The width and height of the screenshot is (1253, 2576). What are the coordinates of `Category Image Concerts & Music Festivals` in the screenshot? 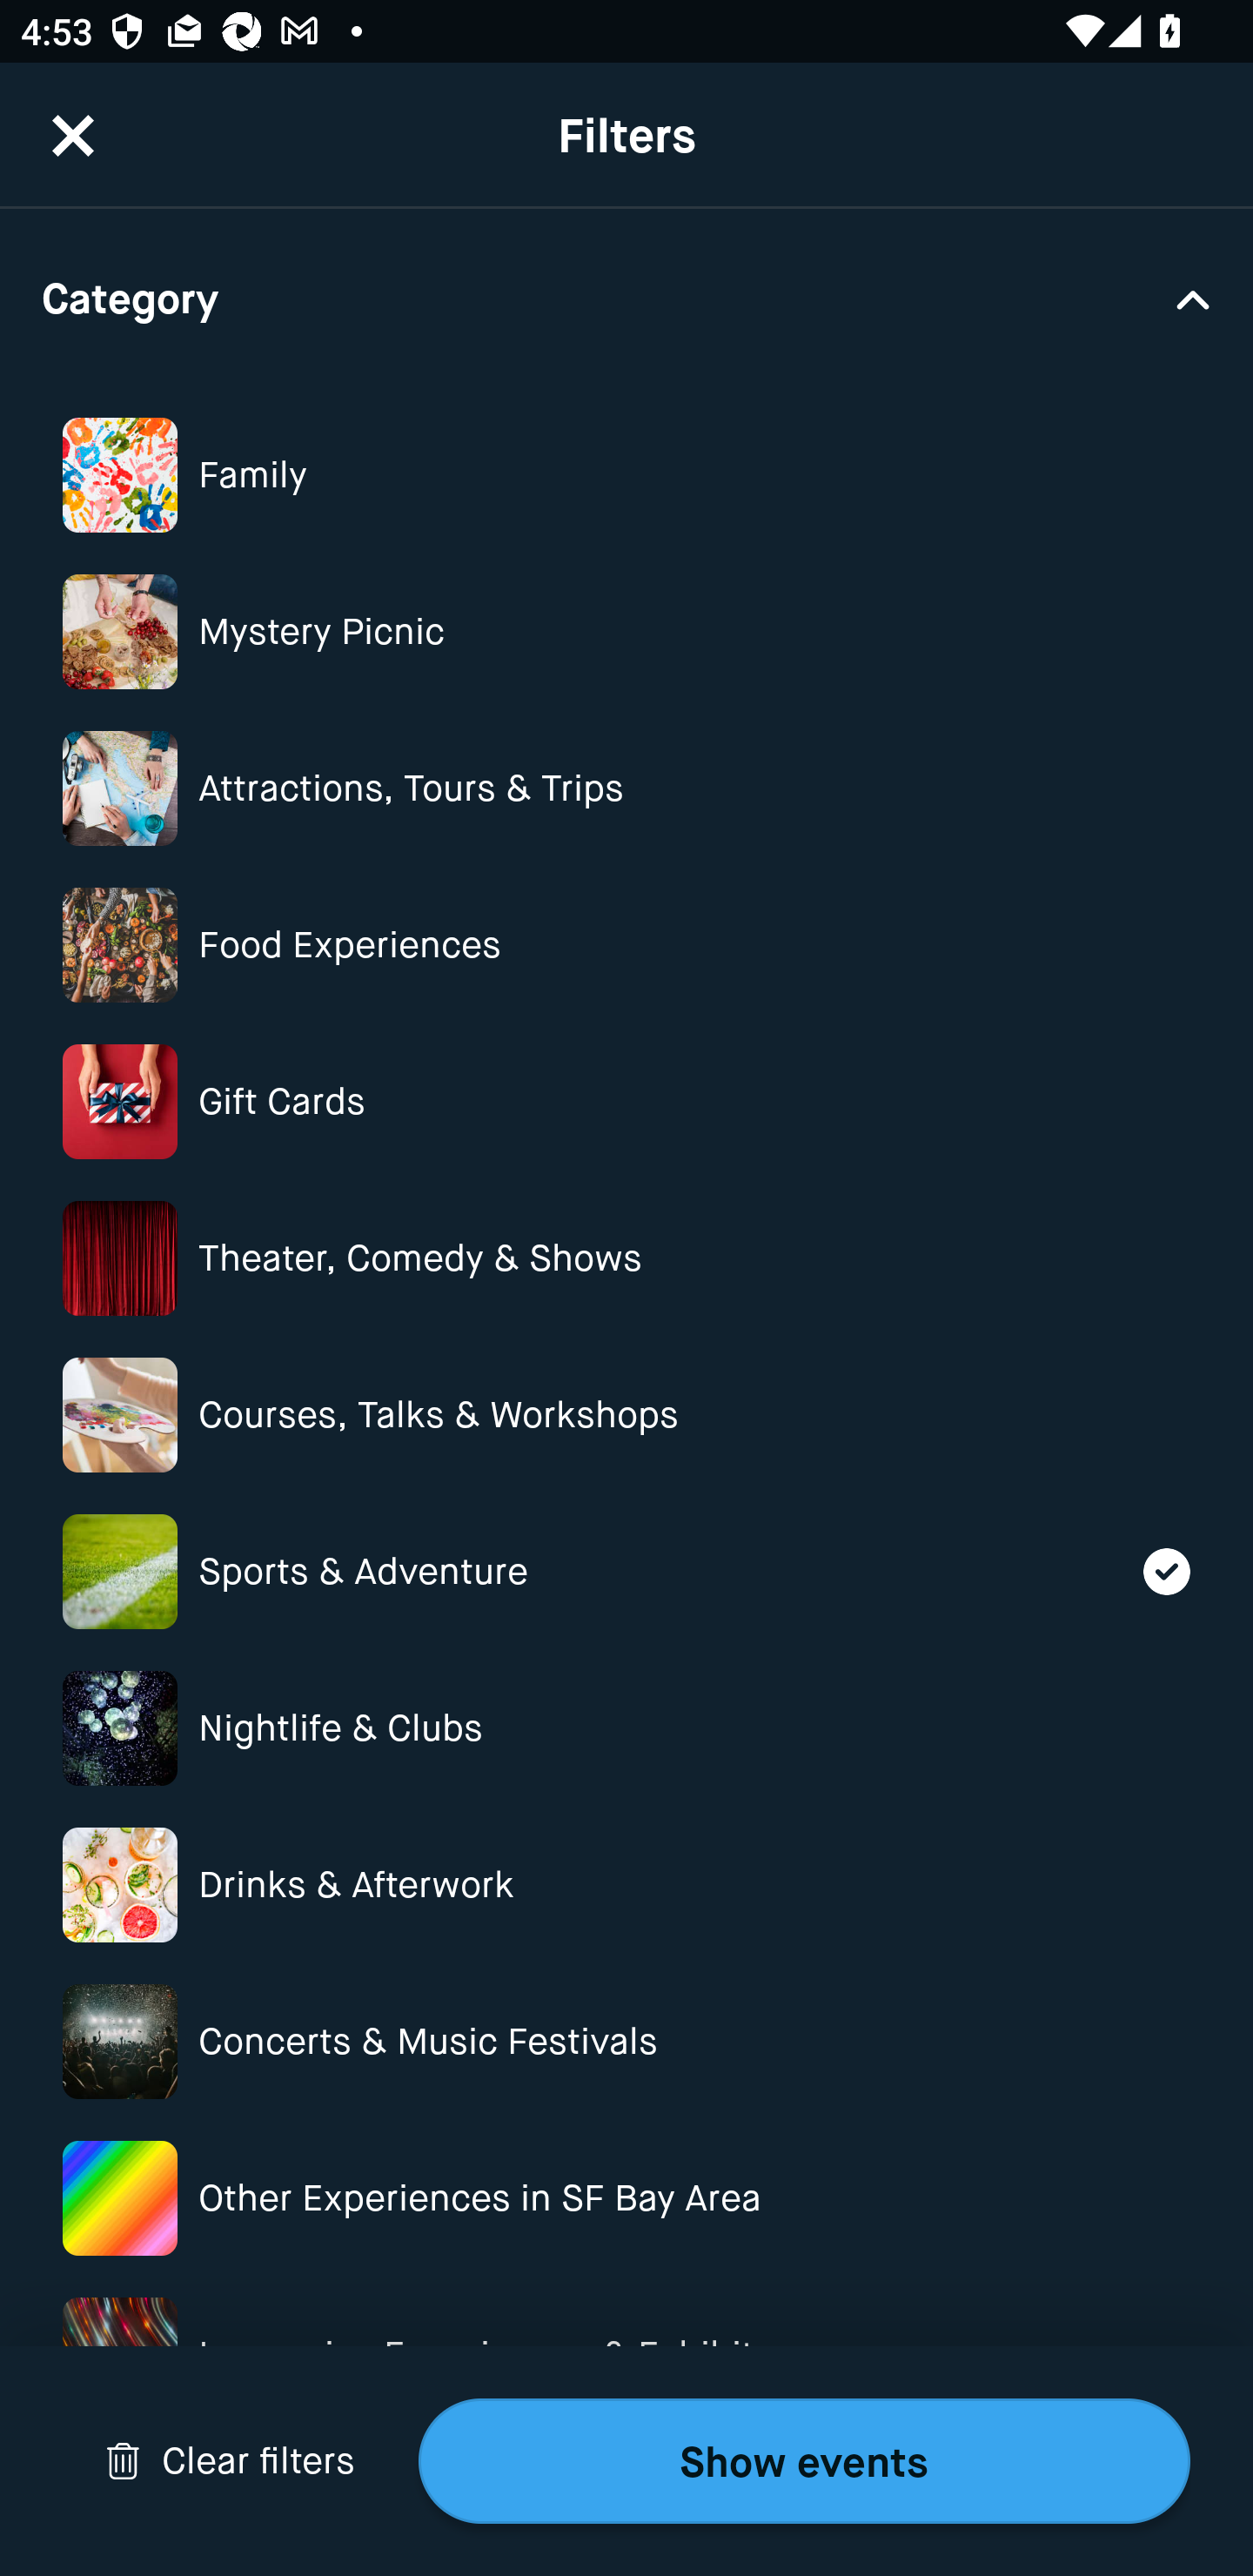 It's located at (626, 2042).